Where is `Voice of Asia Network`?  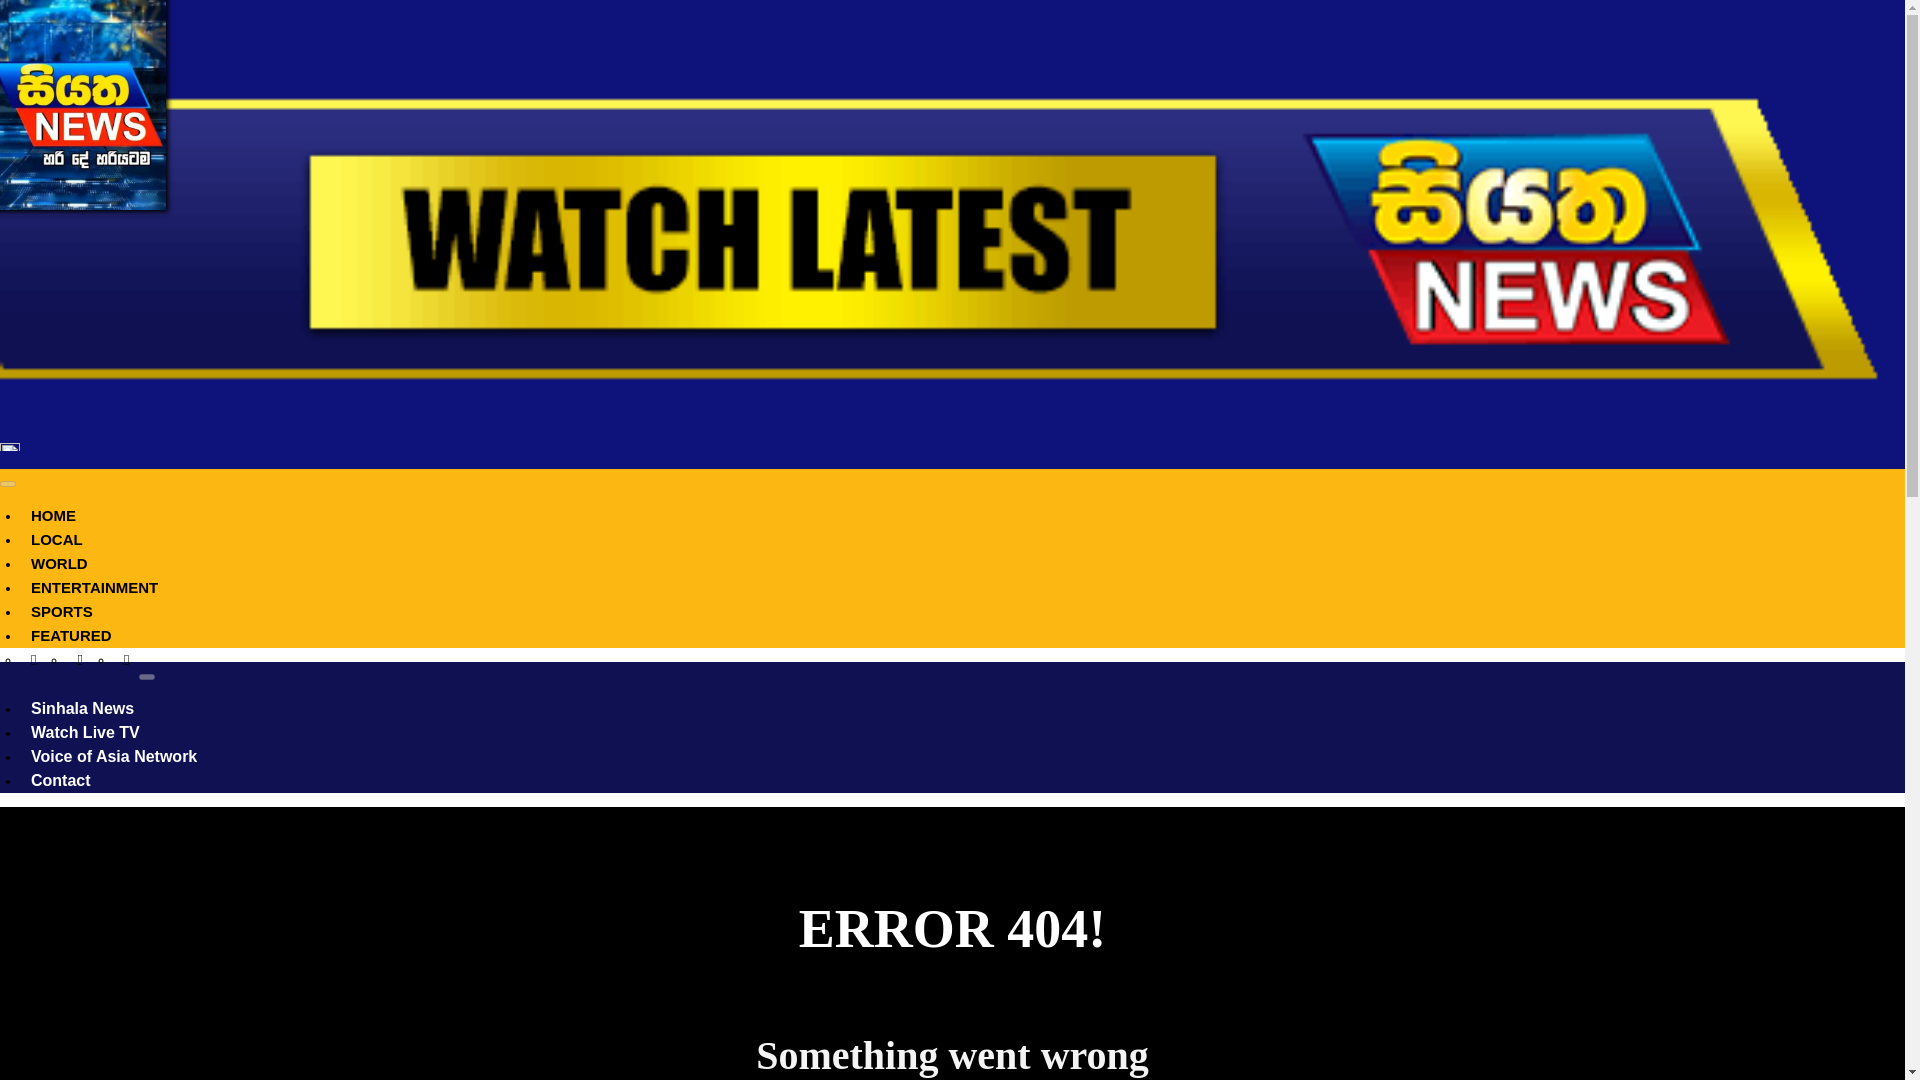 Voice of Asia Network is located at coordinates (114, 756).